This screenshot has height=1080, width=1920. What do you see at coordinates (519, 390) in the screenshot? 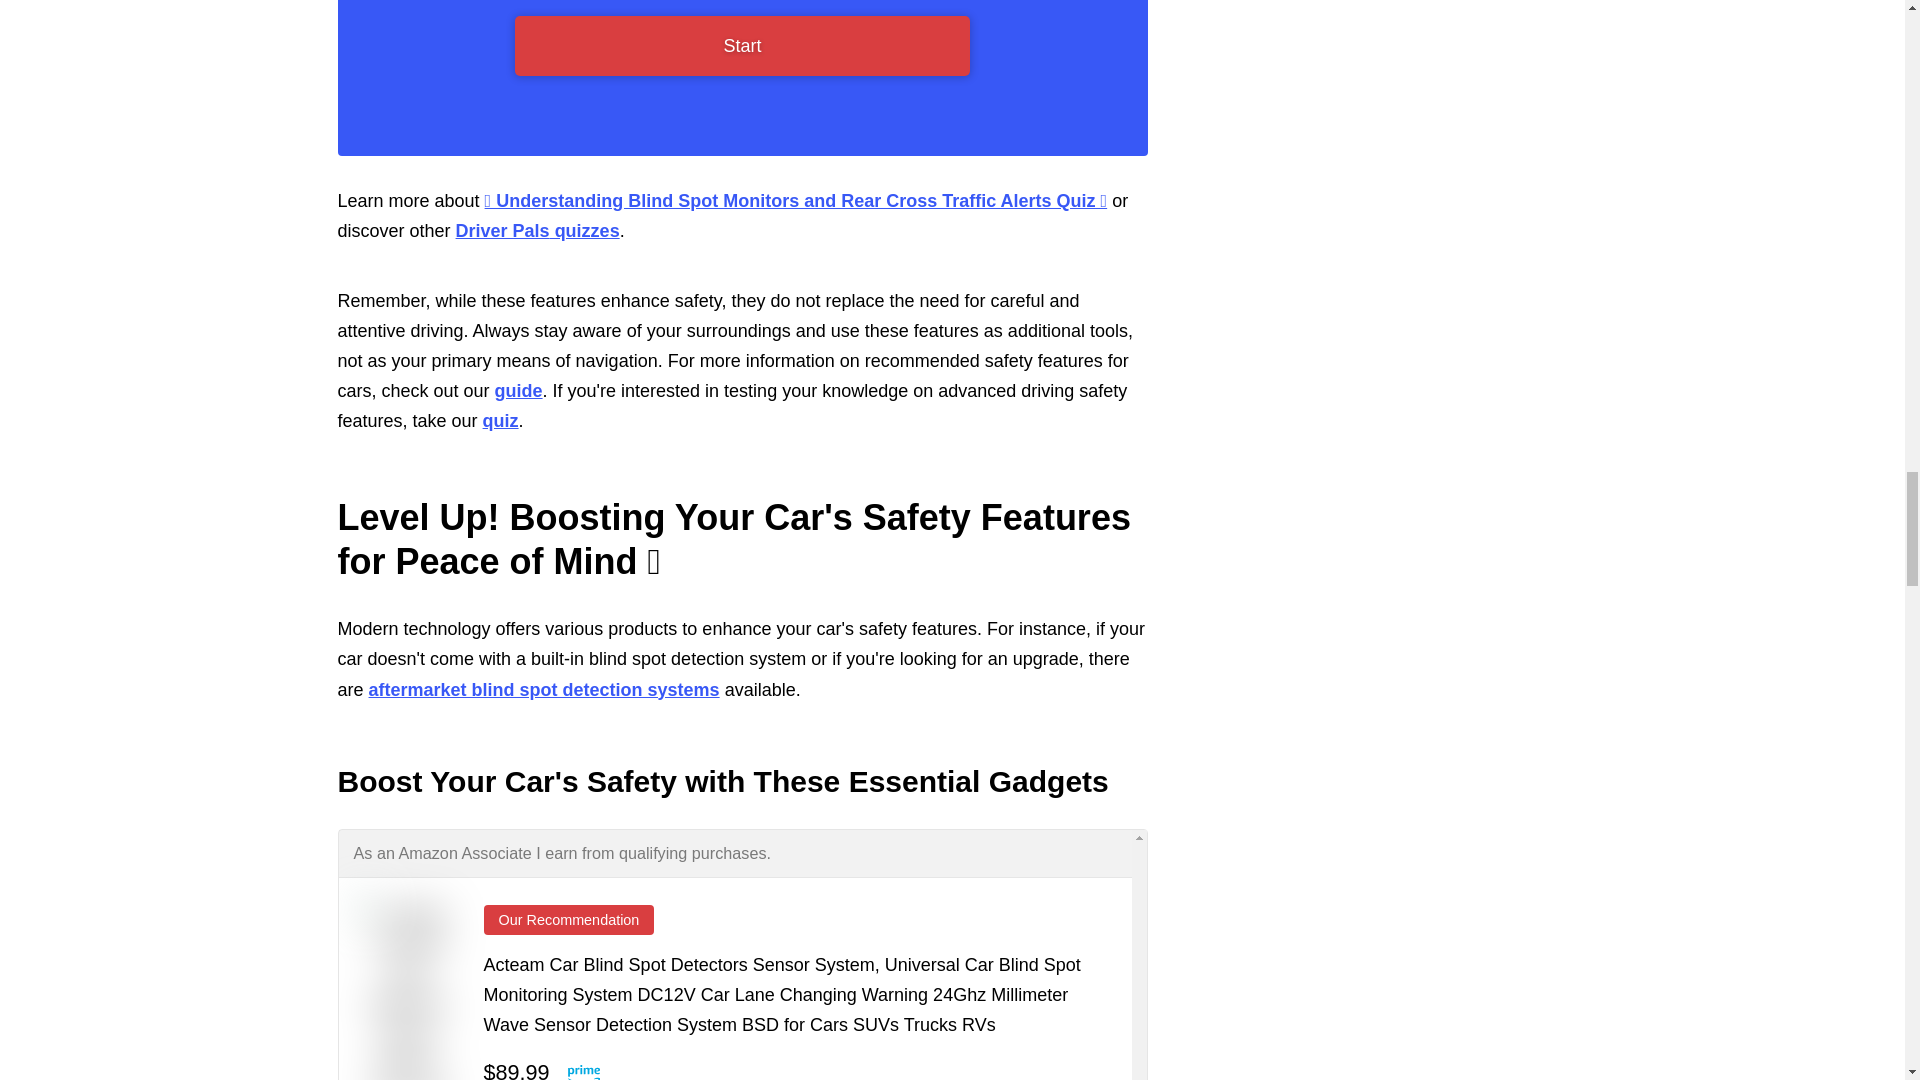
I see `Recommended Safety Features for Cars` at bounding box center [519, 390].